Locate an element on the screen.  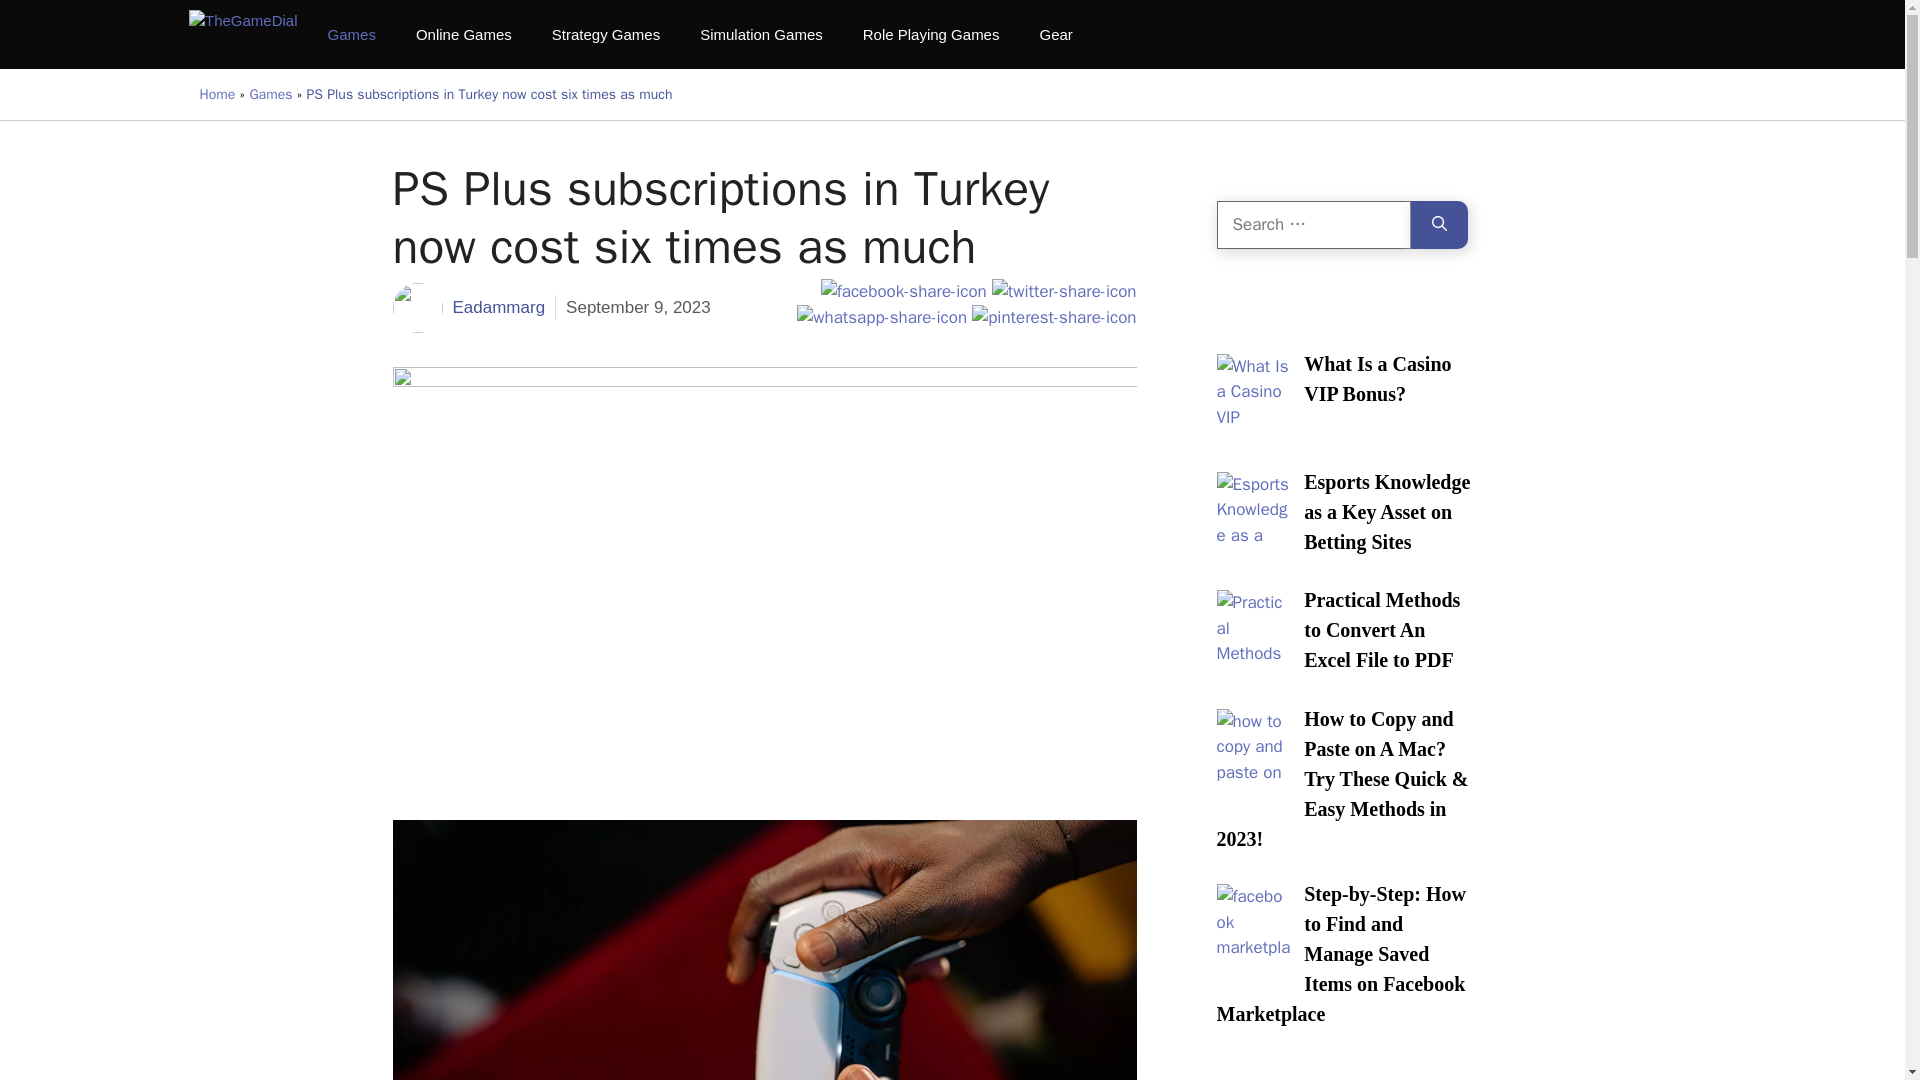
Gear is located at coordinates (1056, 34).